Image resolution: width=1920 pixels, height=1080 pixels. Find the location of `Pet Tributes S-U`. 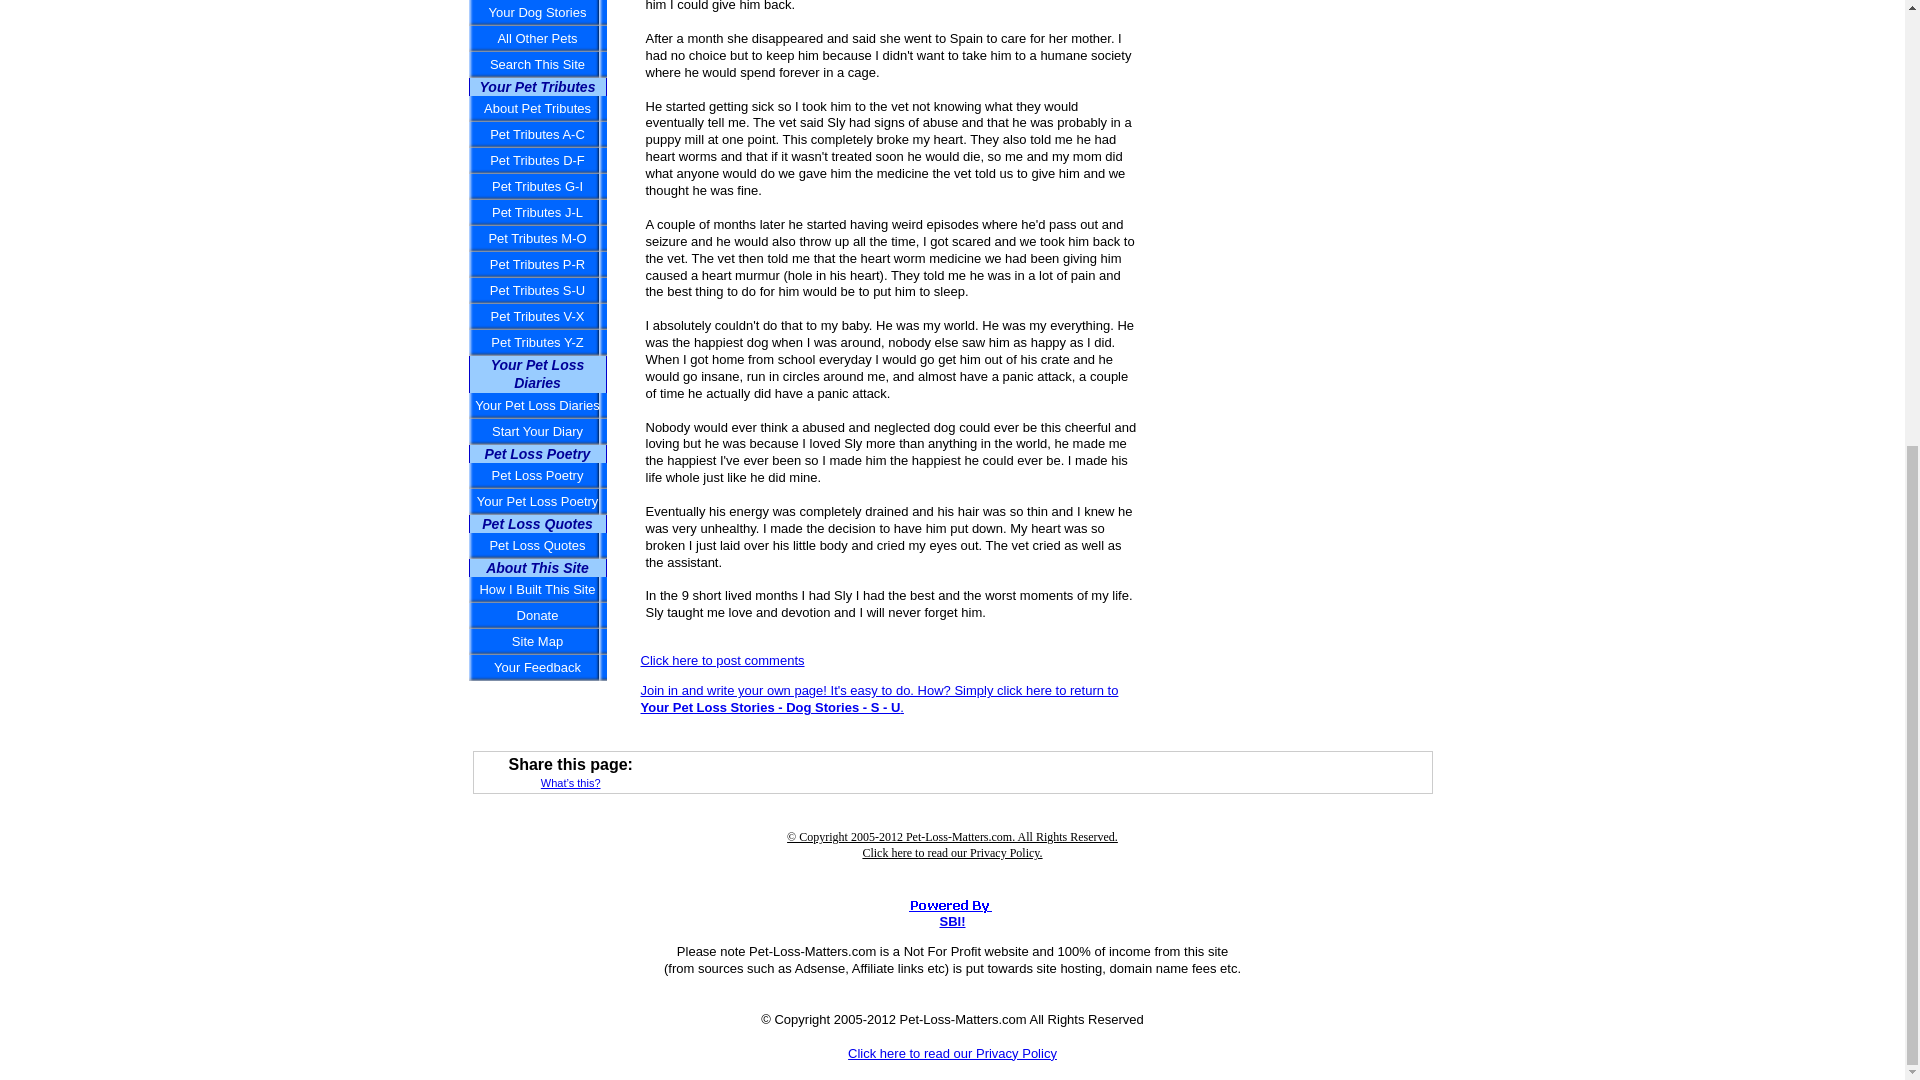

Pet Tributes S-U is located at coordinates (537, 290).